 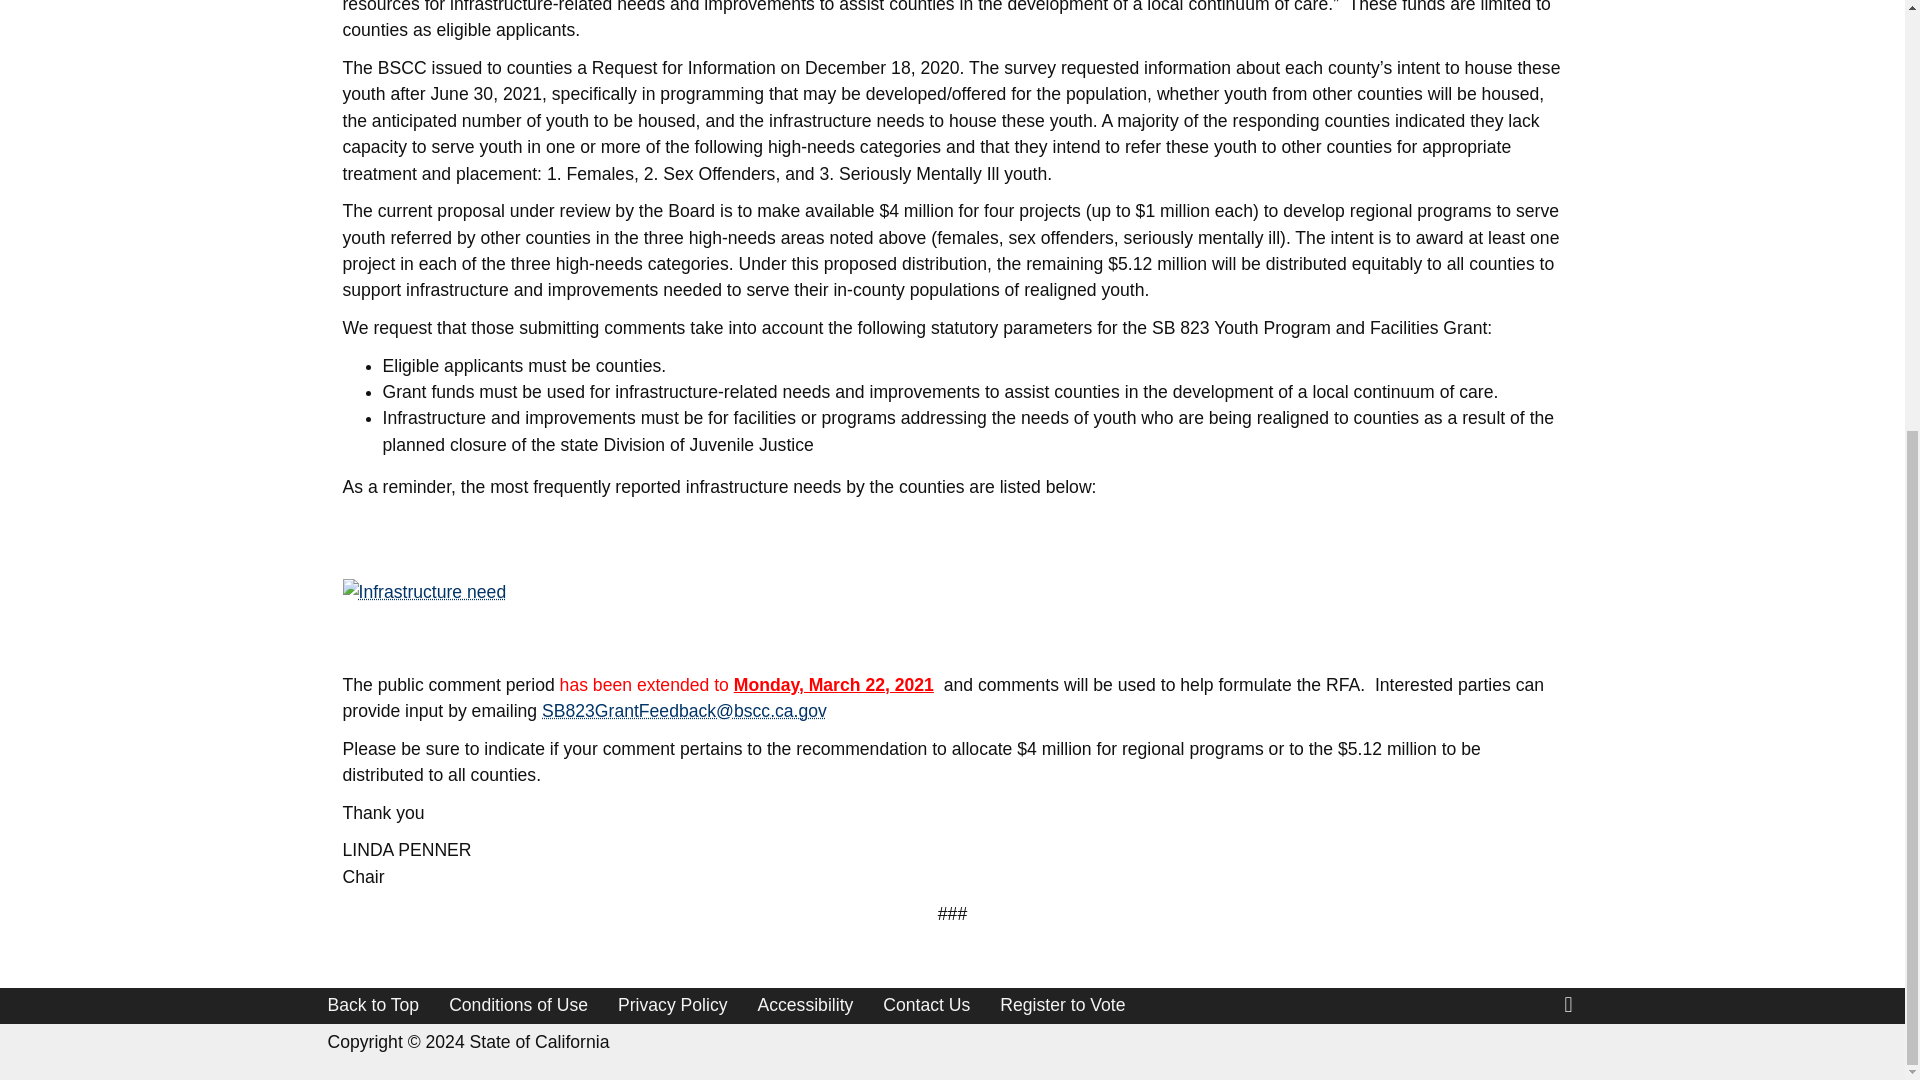 I want to click on Contact Us, so click(x=926, y=1004).